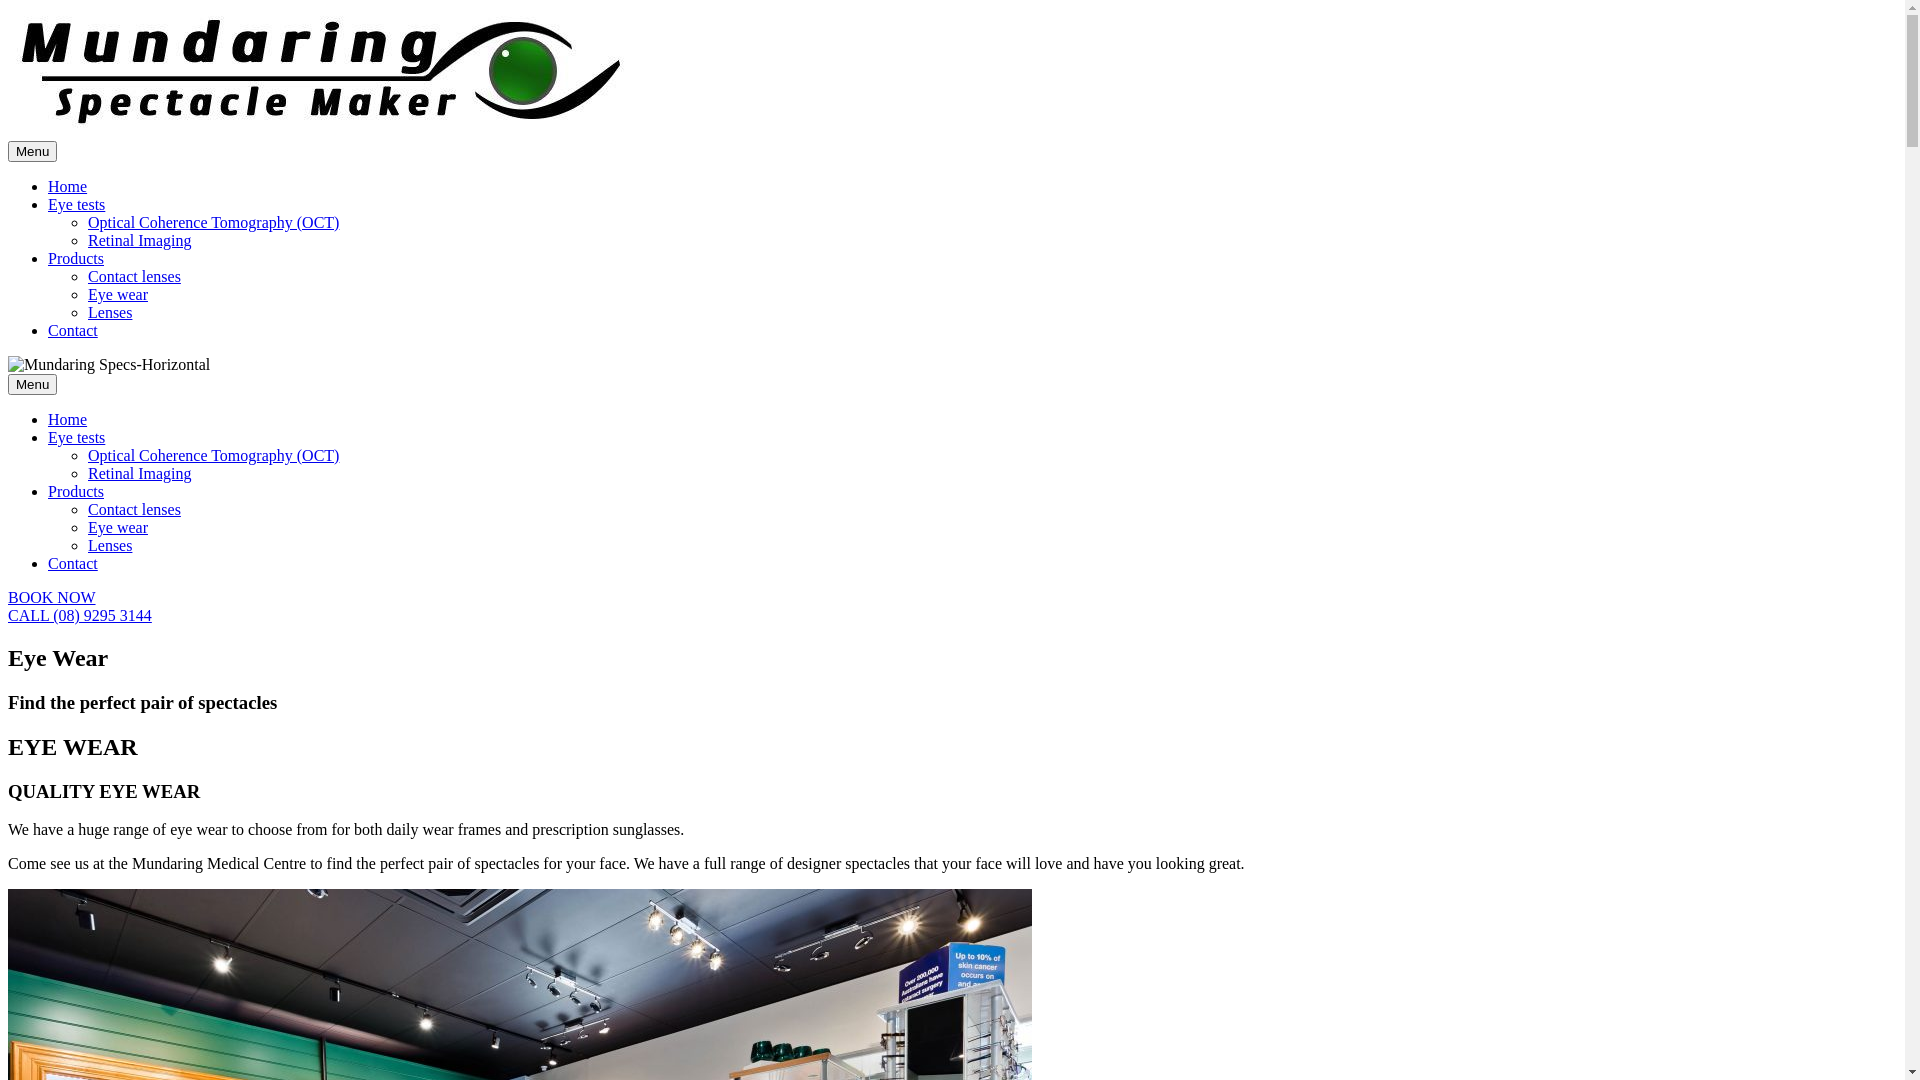  Describe the element at coordinates (76, 258) in the screenshot. I see `Products` at that location.